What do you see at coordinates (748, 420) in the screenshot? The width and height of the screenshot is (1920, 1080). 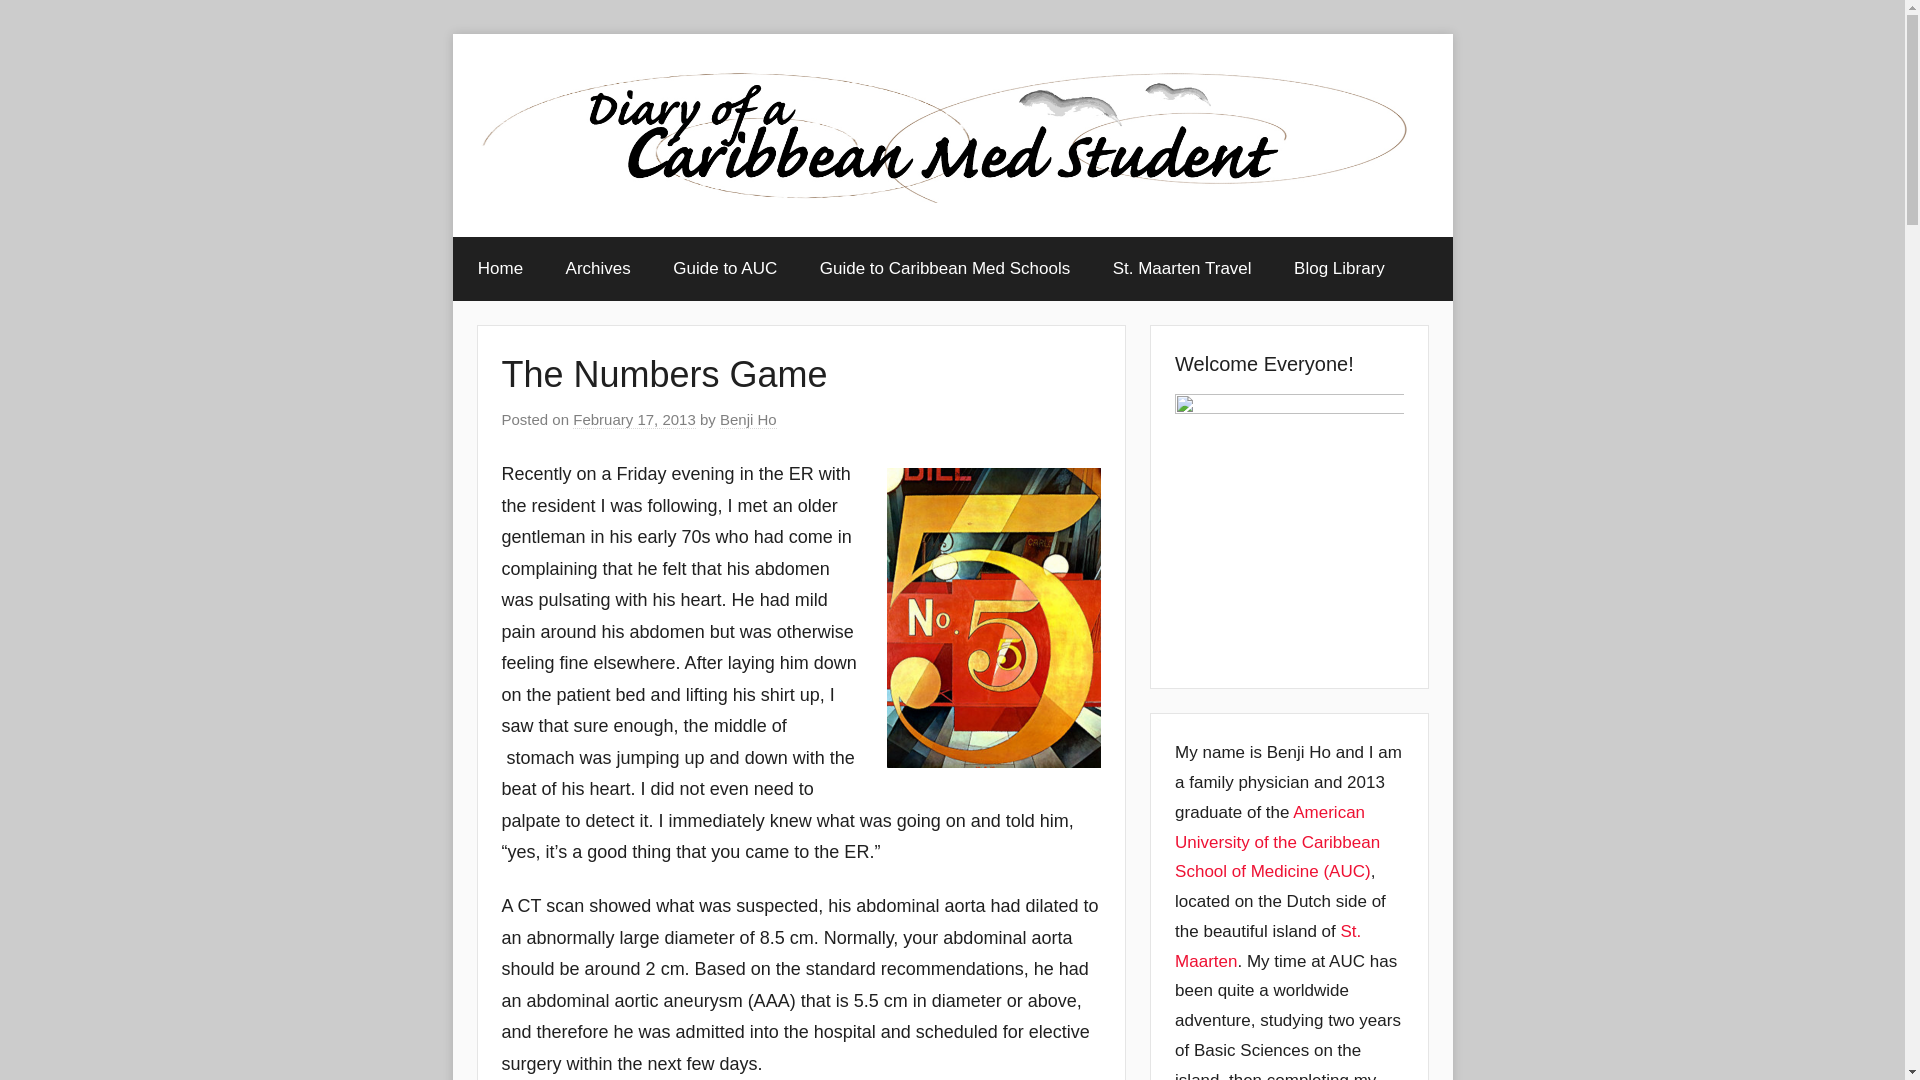 I see `View all posts by Benji Ho` at bounding box center [748, 420].